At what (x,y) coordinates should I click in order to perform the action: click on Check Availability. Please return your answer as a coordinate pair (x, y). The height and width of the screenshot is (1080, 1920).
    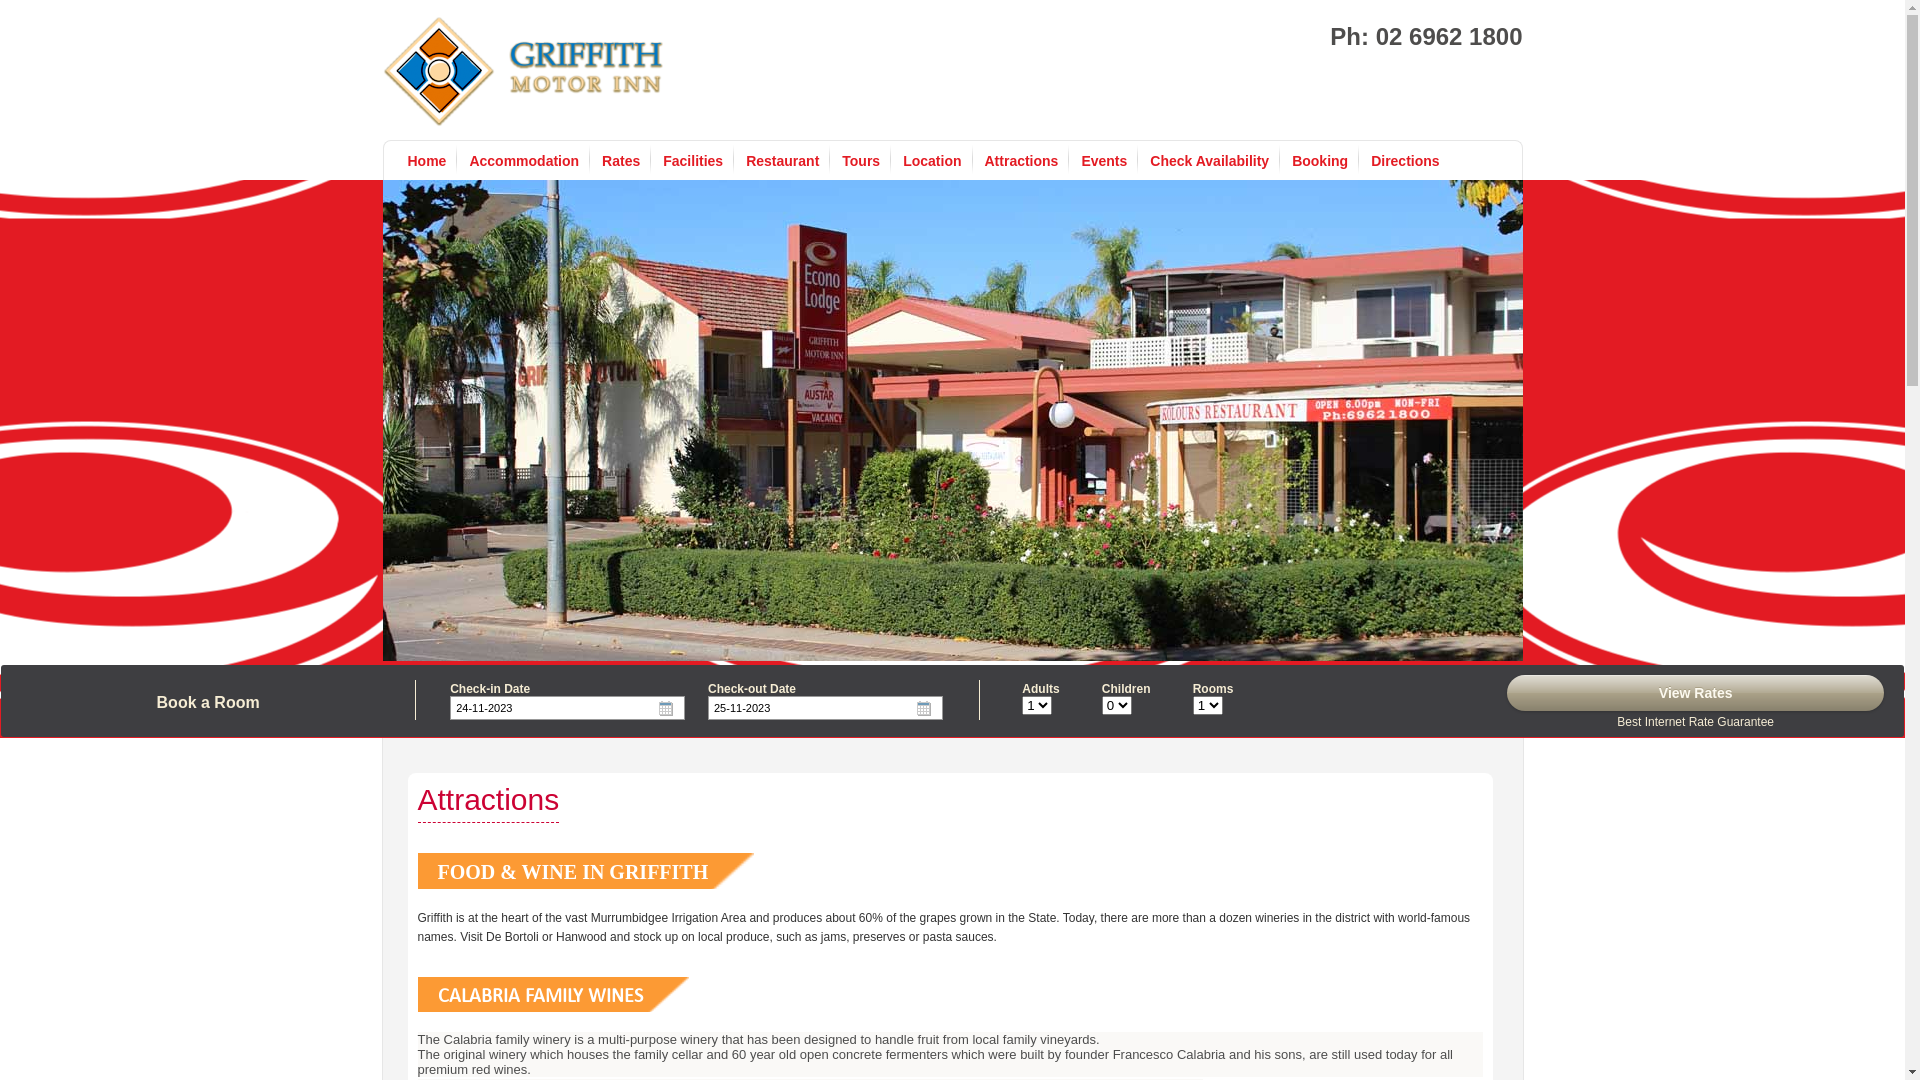
    Looking at the image, I should click on (1210, 161).